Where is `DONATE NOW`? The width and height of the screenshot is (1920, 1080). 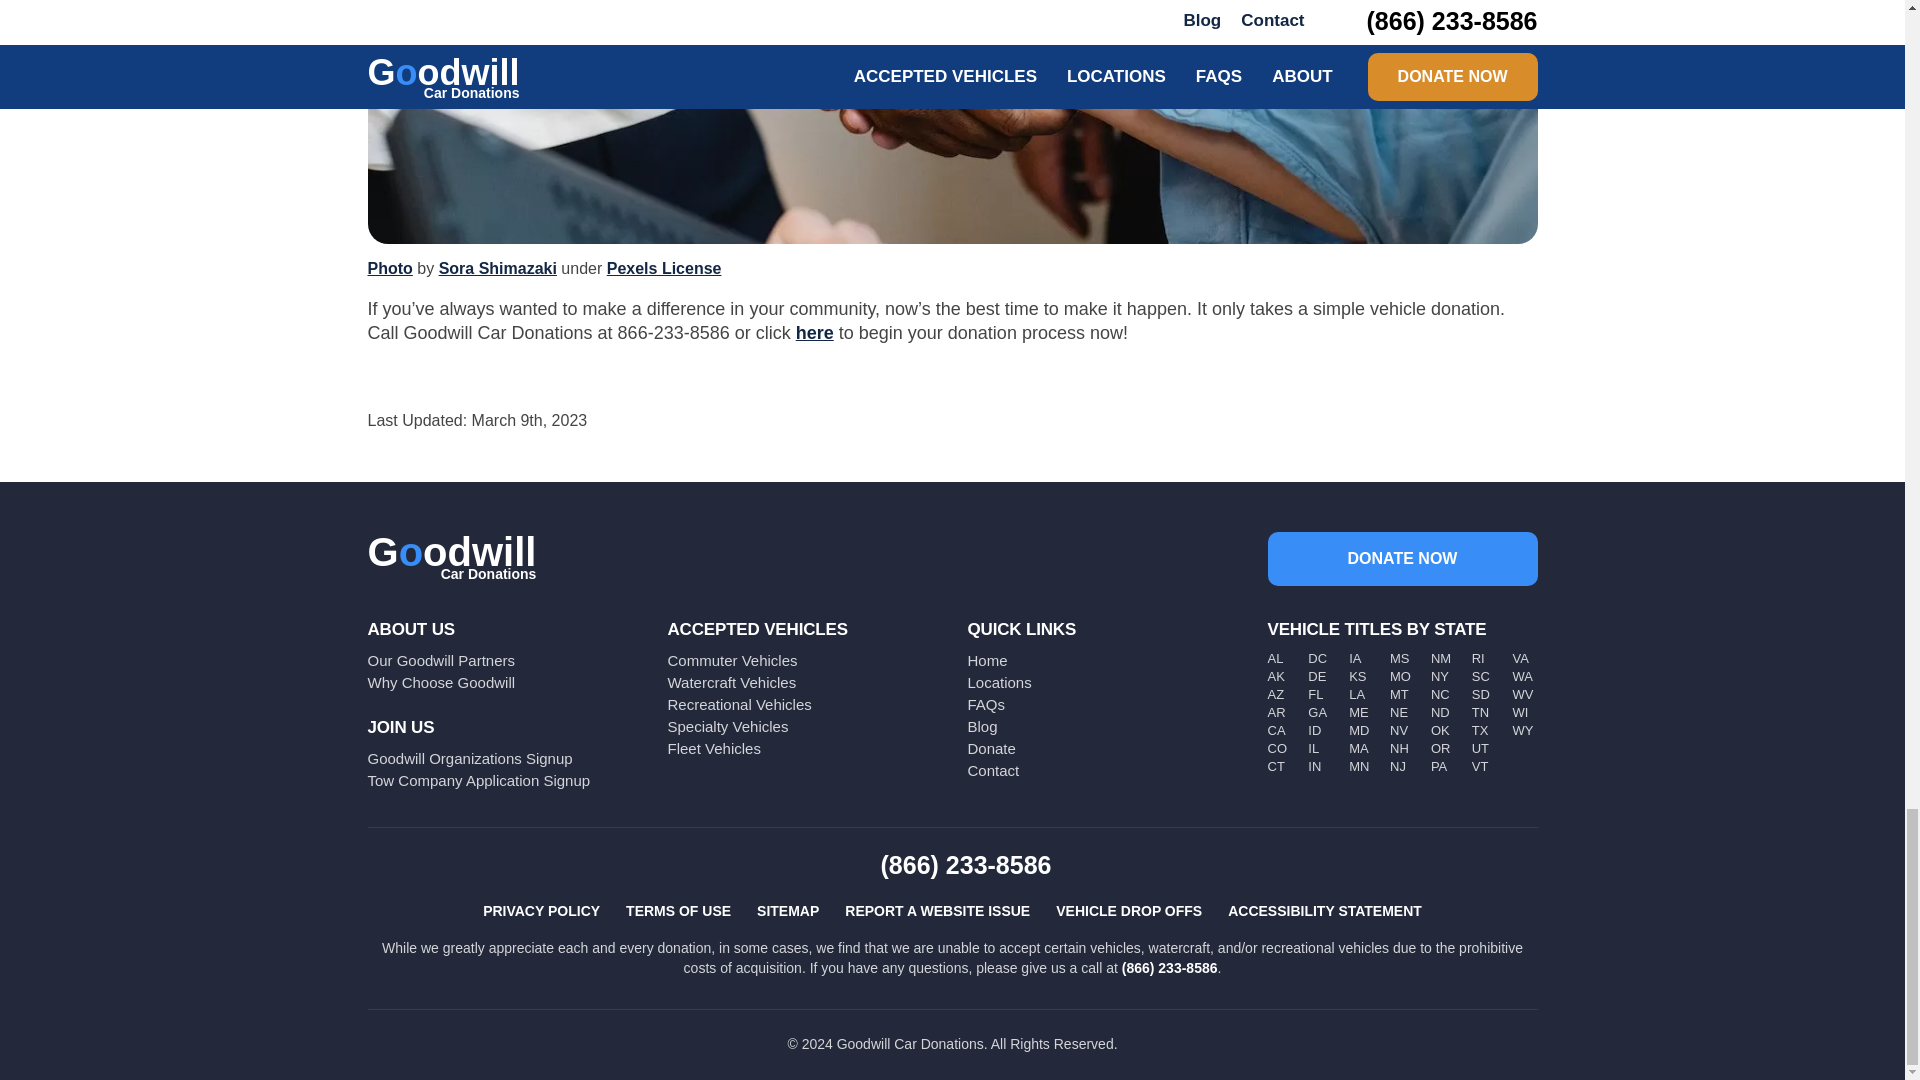 DONATE NOW is located at coordinates (1402, 559).